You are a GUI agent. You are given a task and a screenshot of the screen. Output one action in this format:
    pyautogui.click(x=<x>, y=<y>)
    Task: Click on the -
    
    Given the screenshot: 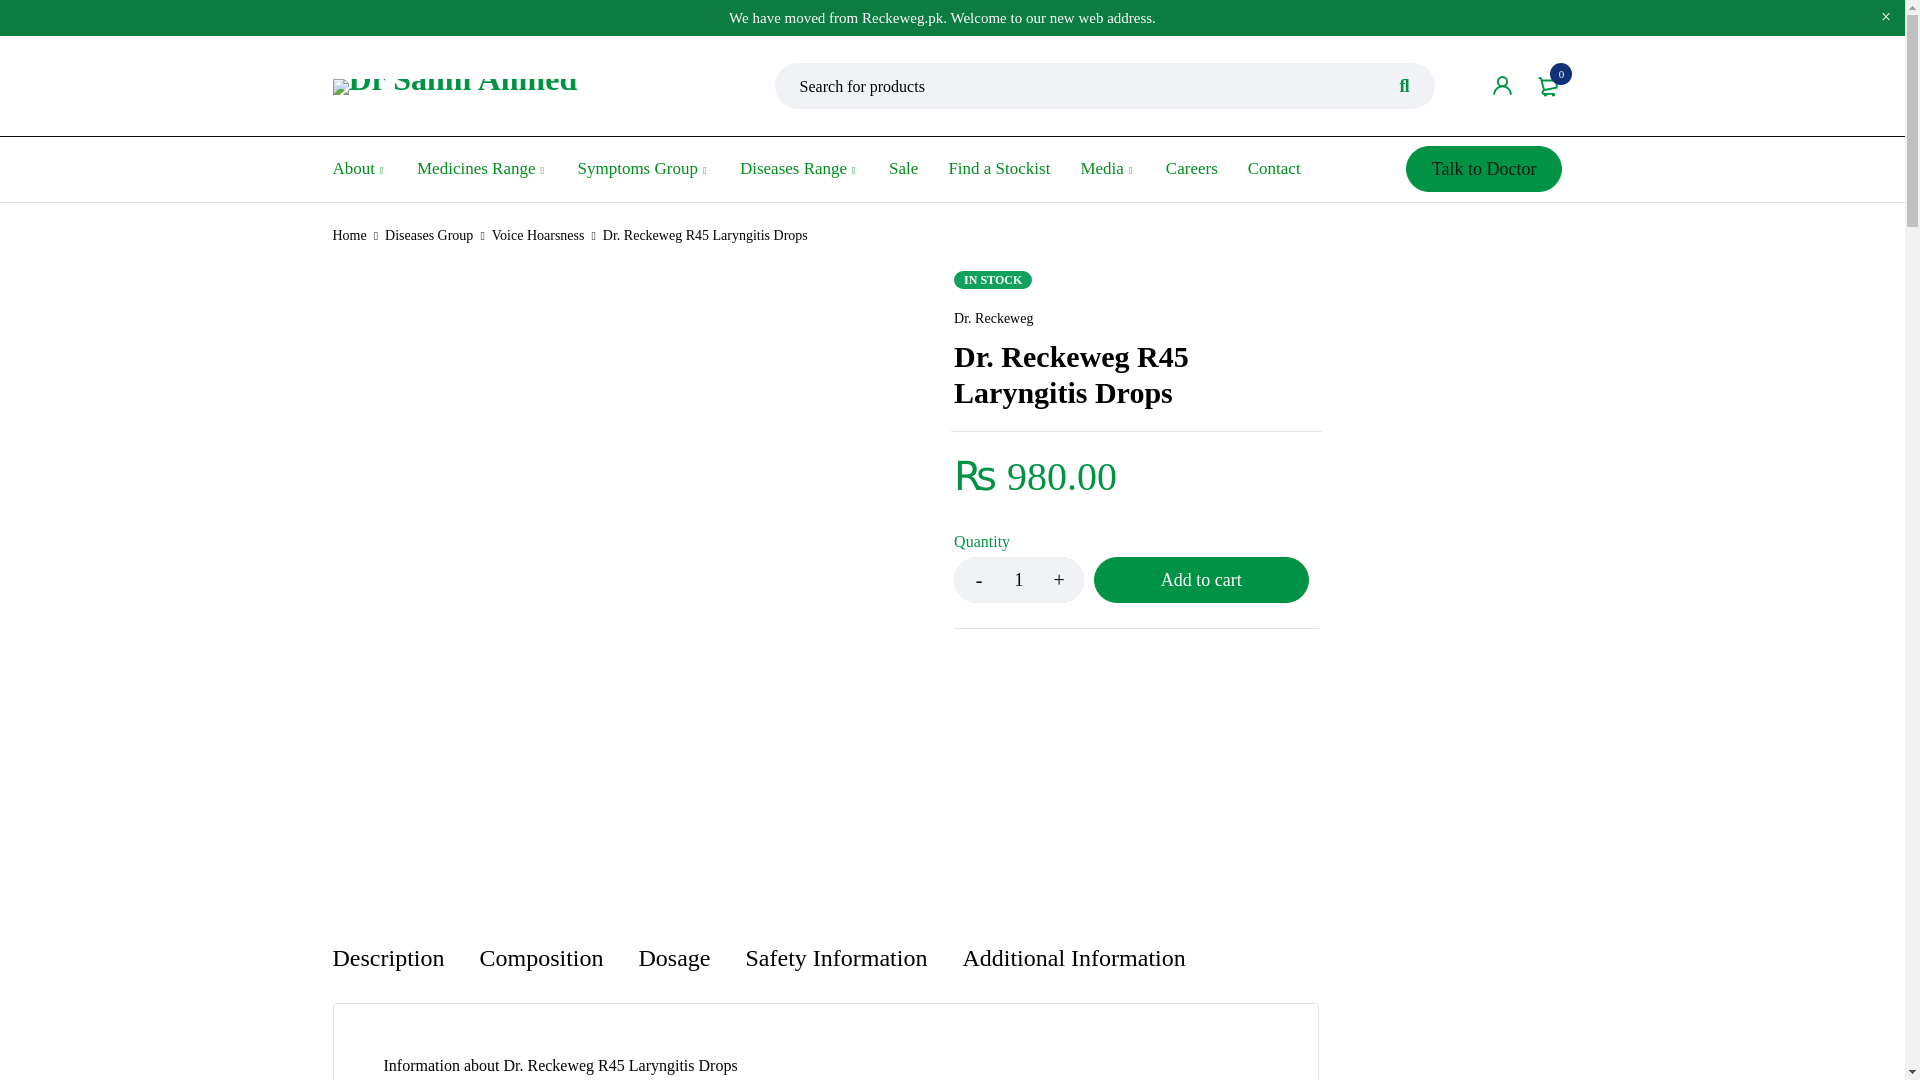 What is the action you would take?
    pyautogui.click(x=979, y=580)
    